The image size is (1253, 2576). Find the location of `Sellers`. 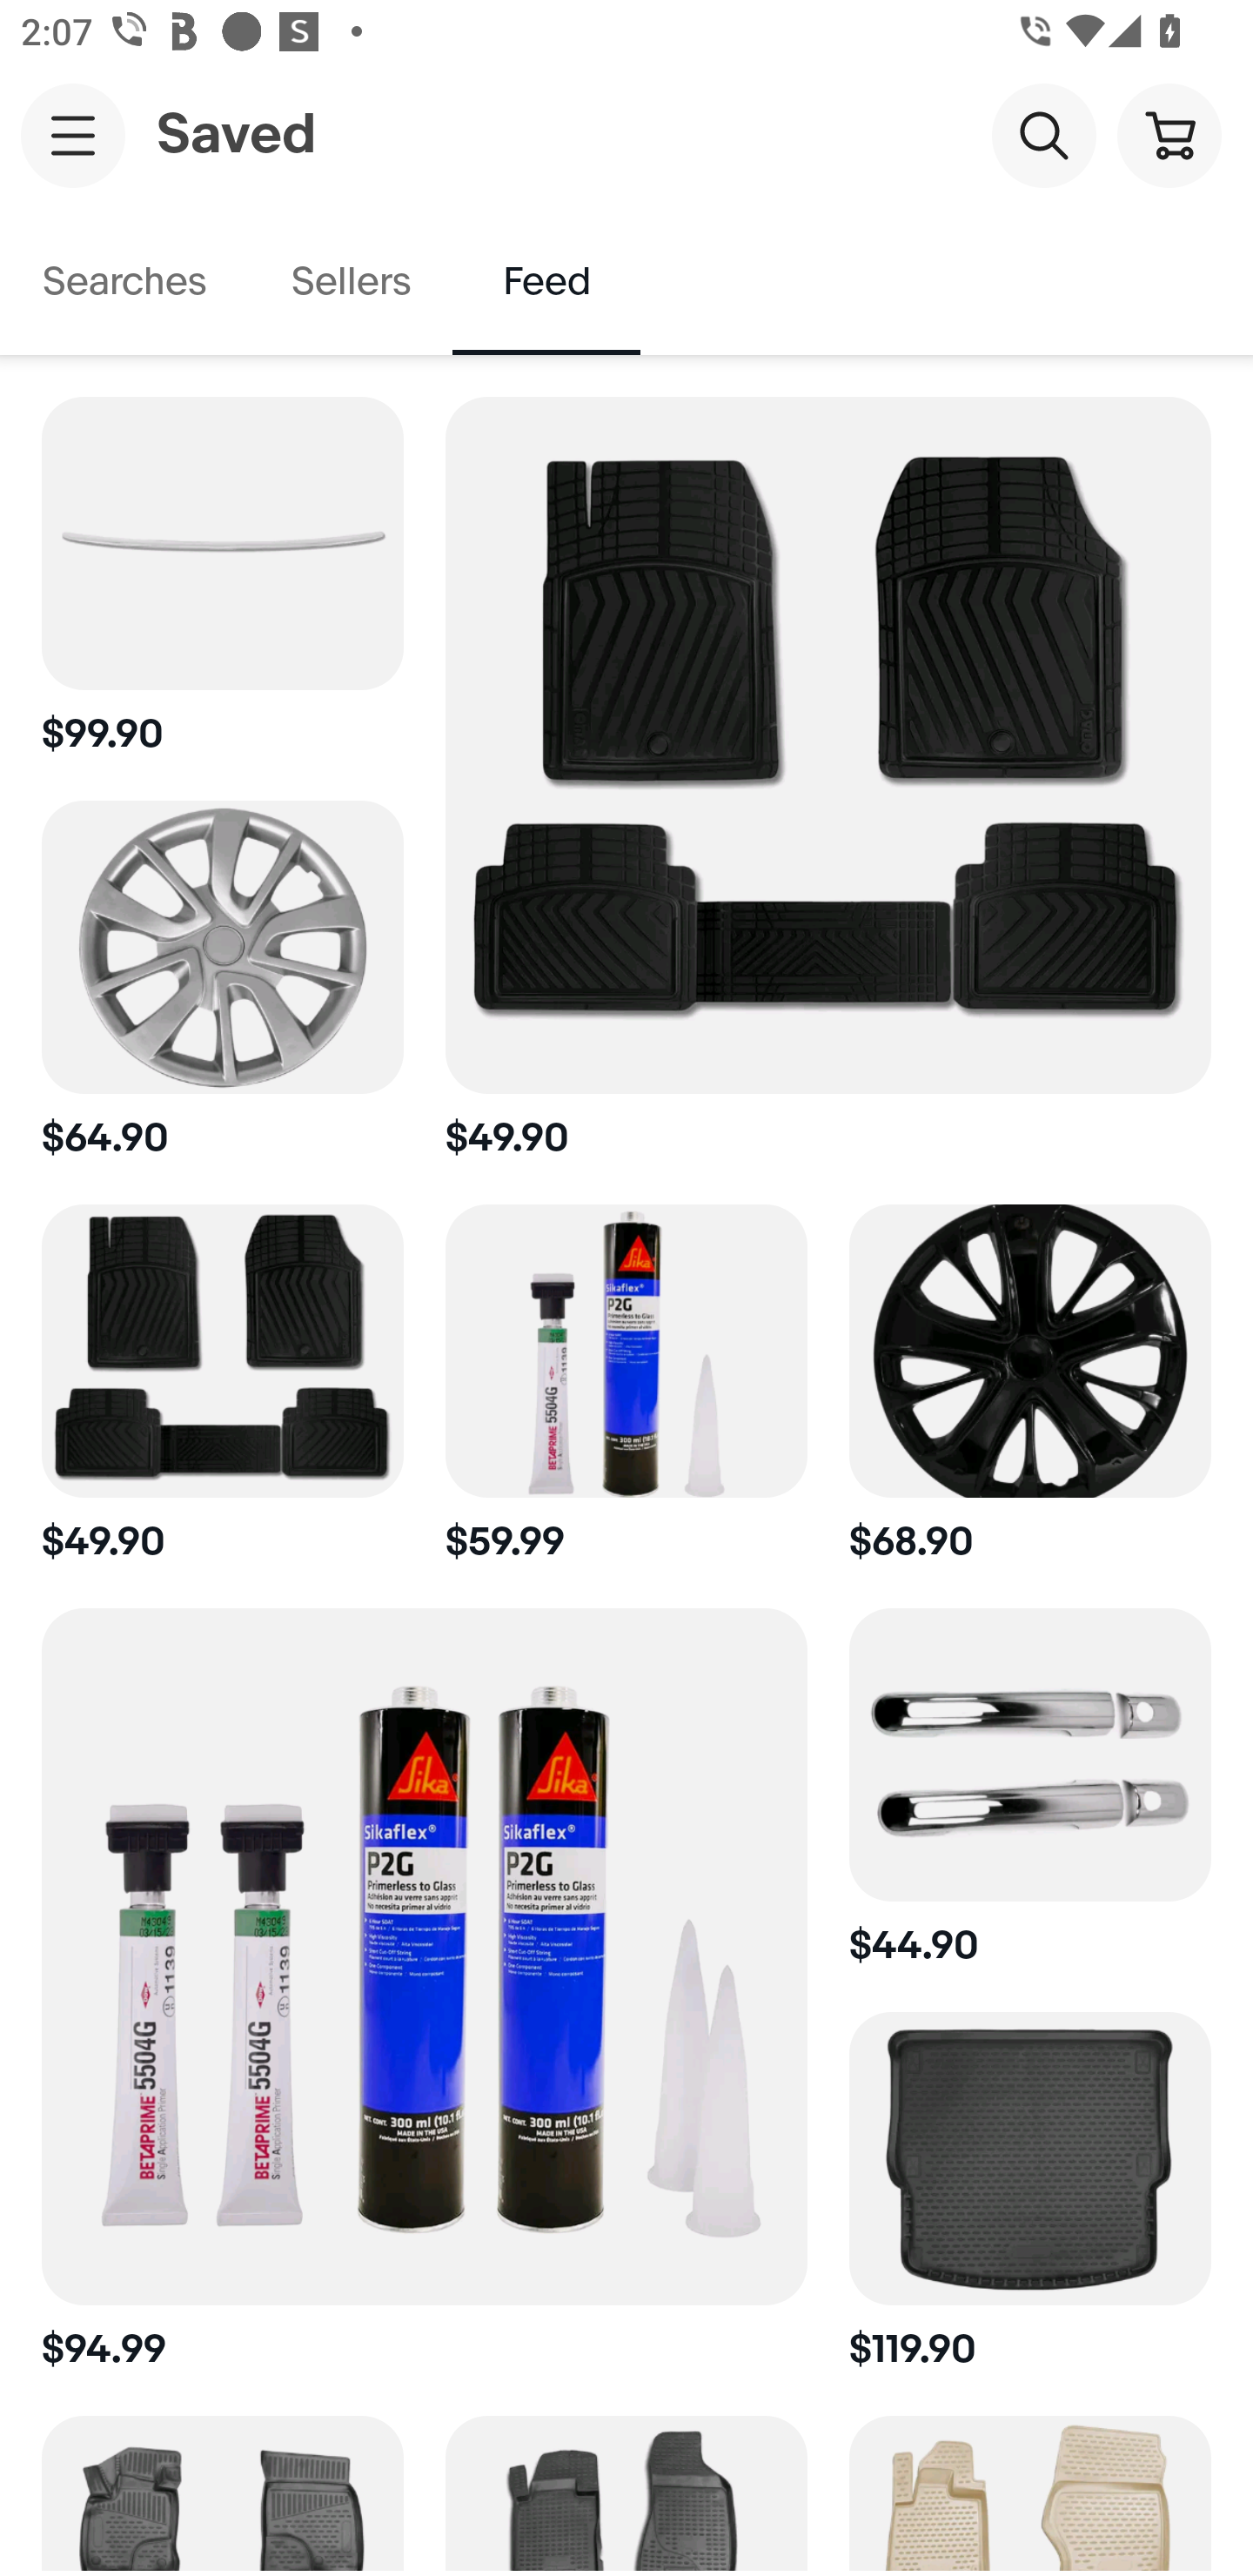

Sellers is located at coordinates (350, 282).